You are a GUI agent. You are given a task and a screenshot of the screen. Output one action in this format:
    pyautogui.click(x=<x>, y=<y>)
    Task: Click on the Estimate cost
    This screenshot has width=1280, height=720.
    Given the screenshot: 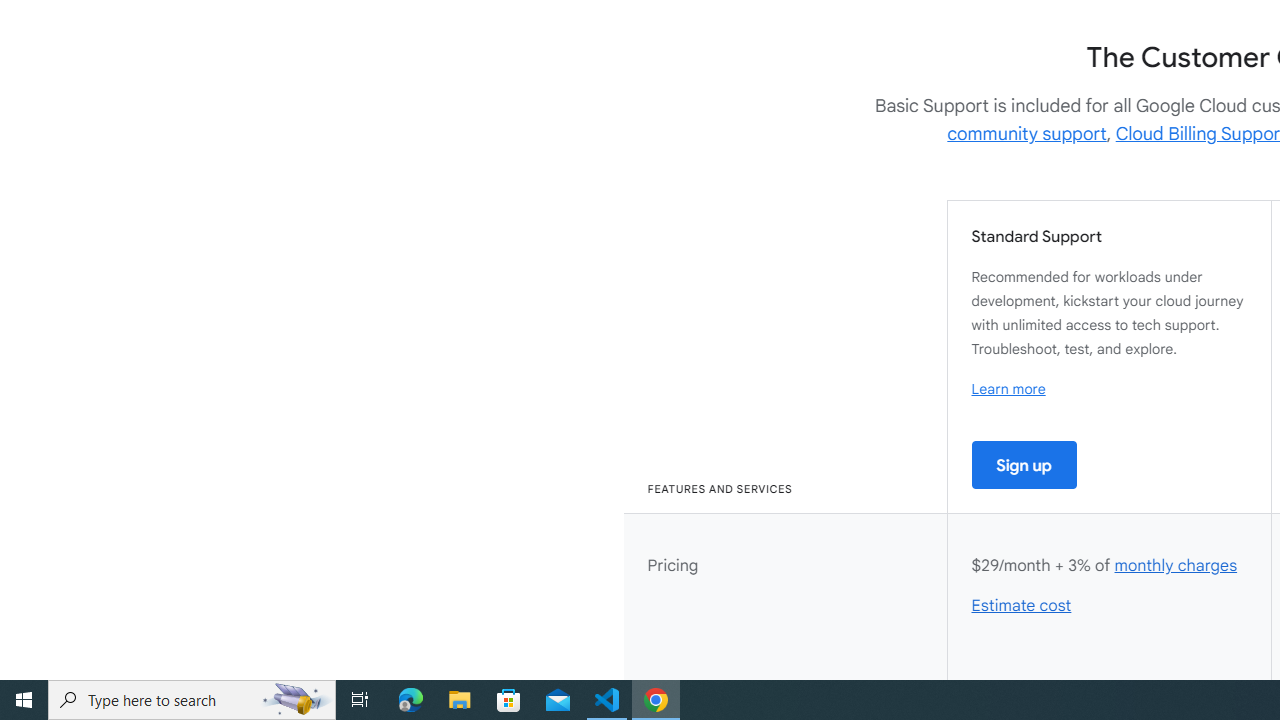 What is the action you would take?
    pyautogui.click(x=1022, y=606)
    